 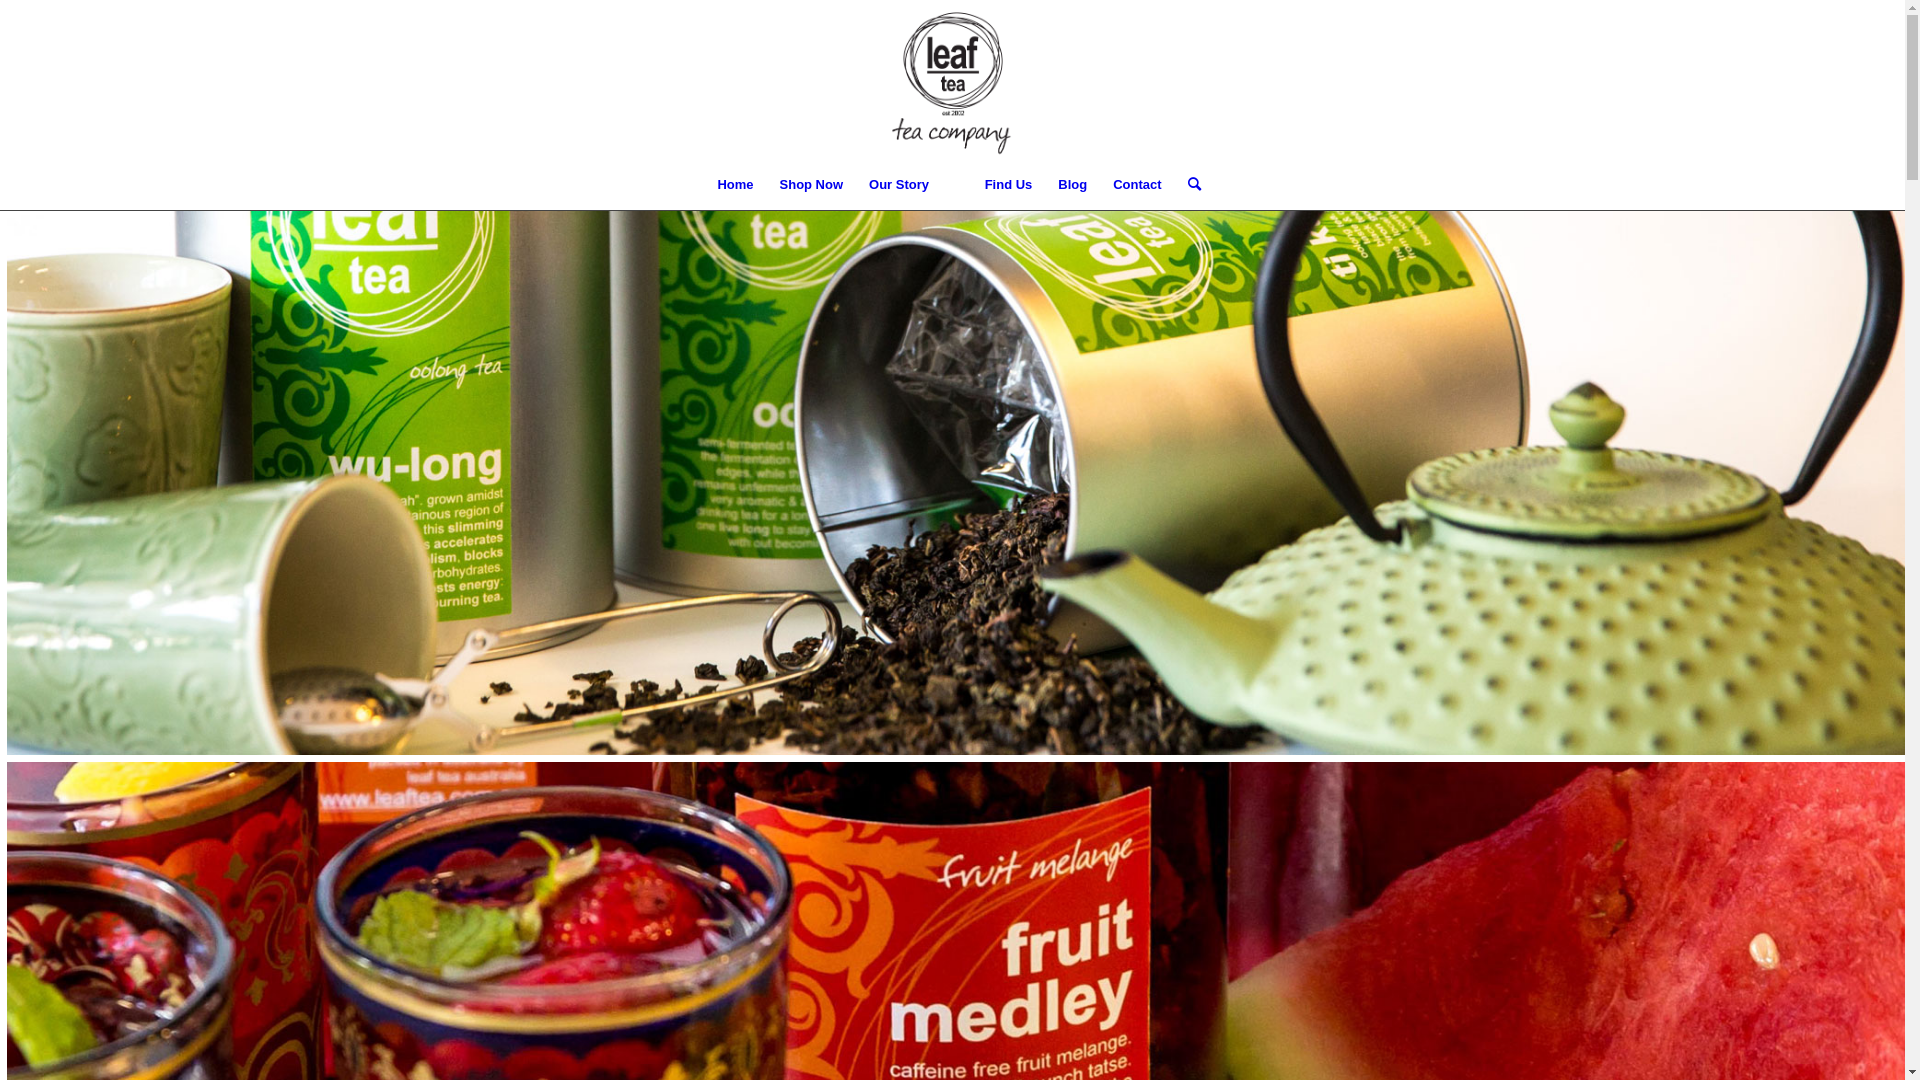 What do you see at coordinates (735, 185) in the screenshot?
I see `Home` at bounding box center [735, 185].